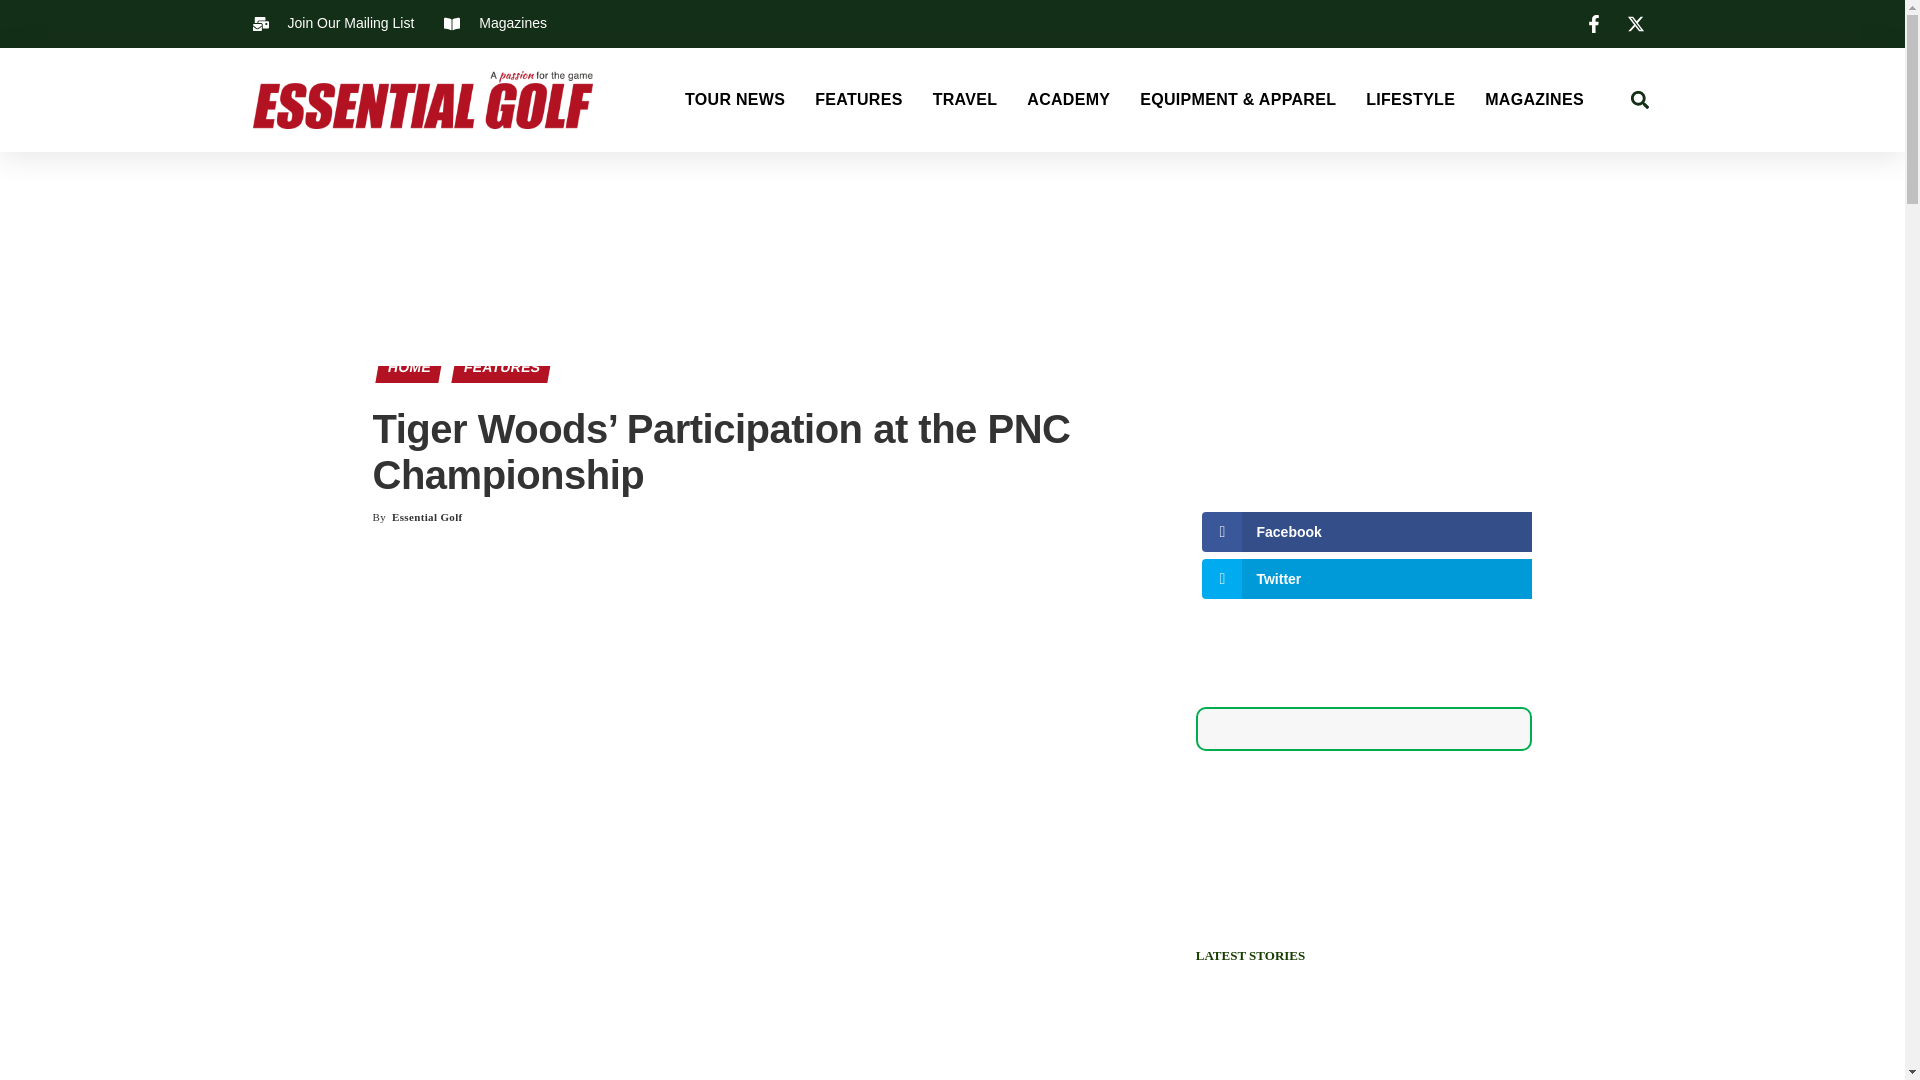 Image resolution: width=1920 pixels, height=1080 pixels. I want to click on FEATURES, so click(858, 100).